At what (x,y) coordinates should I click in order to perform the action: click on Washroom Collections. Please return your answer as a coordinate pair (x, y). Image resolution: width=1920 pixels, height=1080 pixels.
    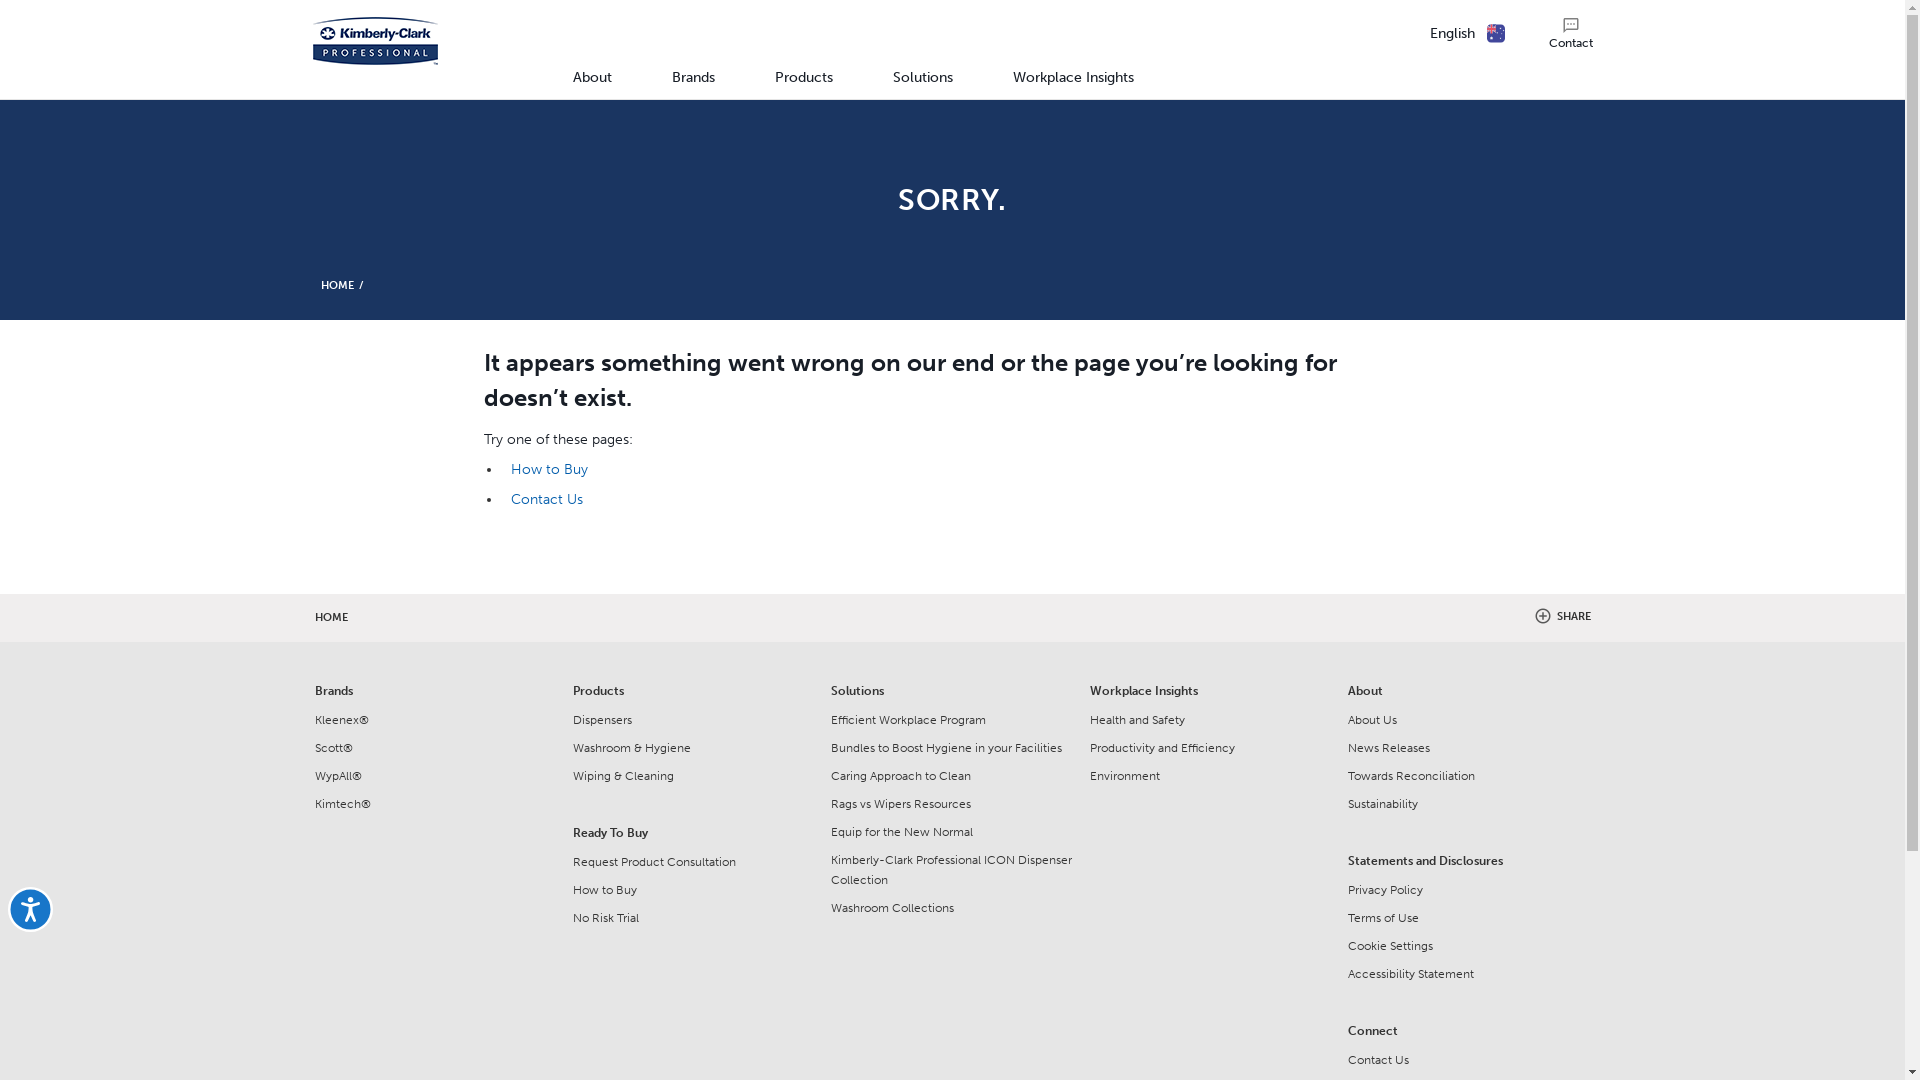
    Looking at the image, I should click on (952, 908).